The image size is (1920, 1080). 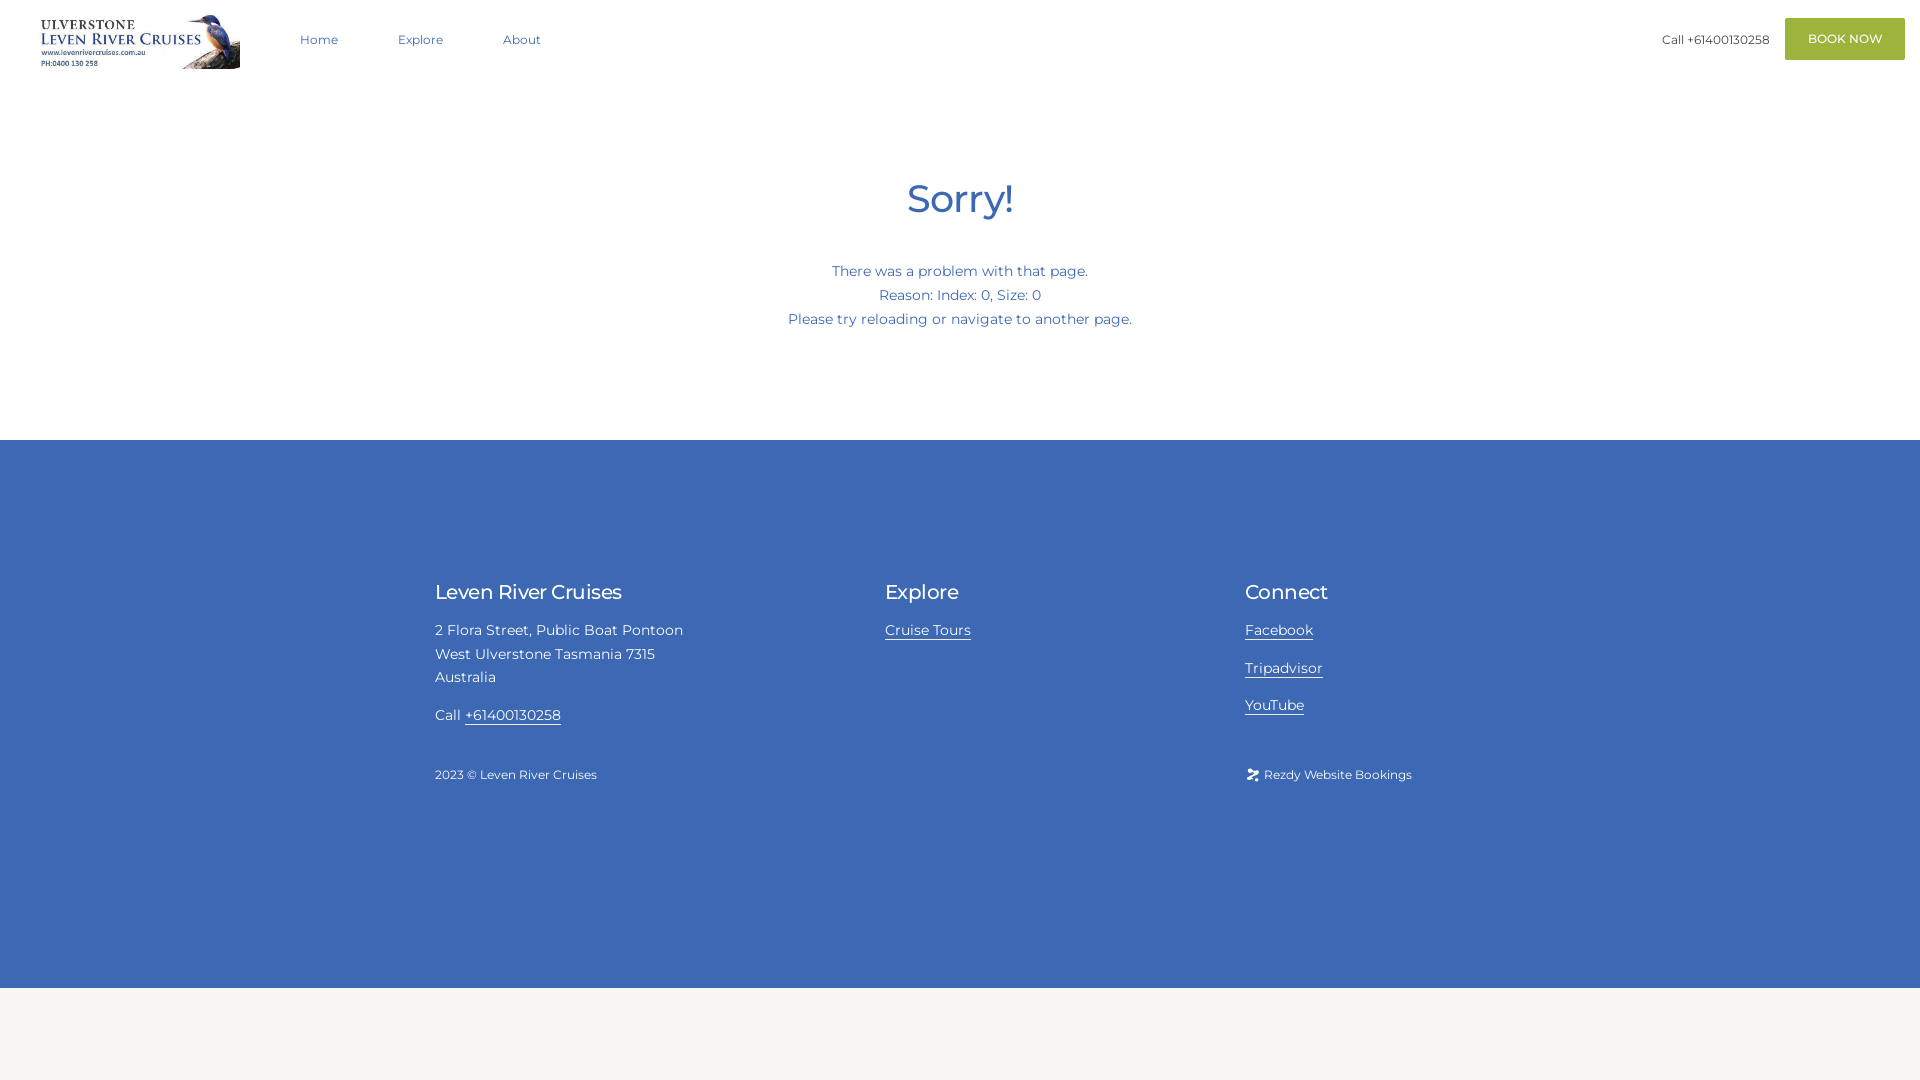 What do you see at coordinates (1845, 39) in the screenshot?
I see `BOOK NOW` at bounding box center [1845, 39].